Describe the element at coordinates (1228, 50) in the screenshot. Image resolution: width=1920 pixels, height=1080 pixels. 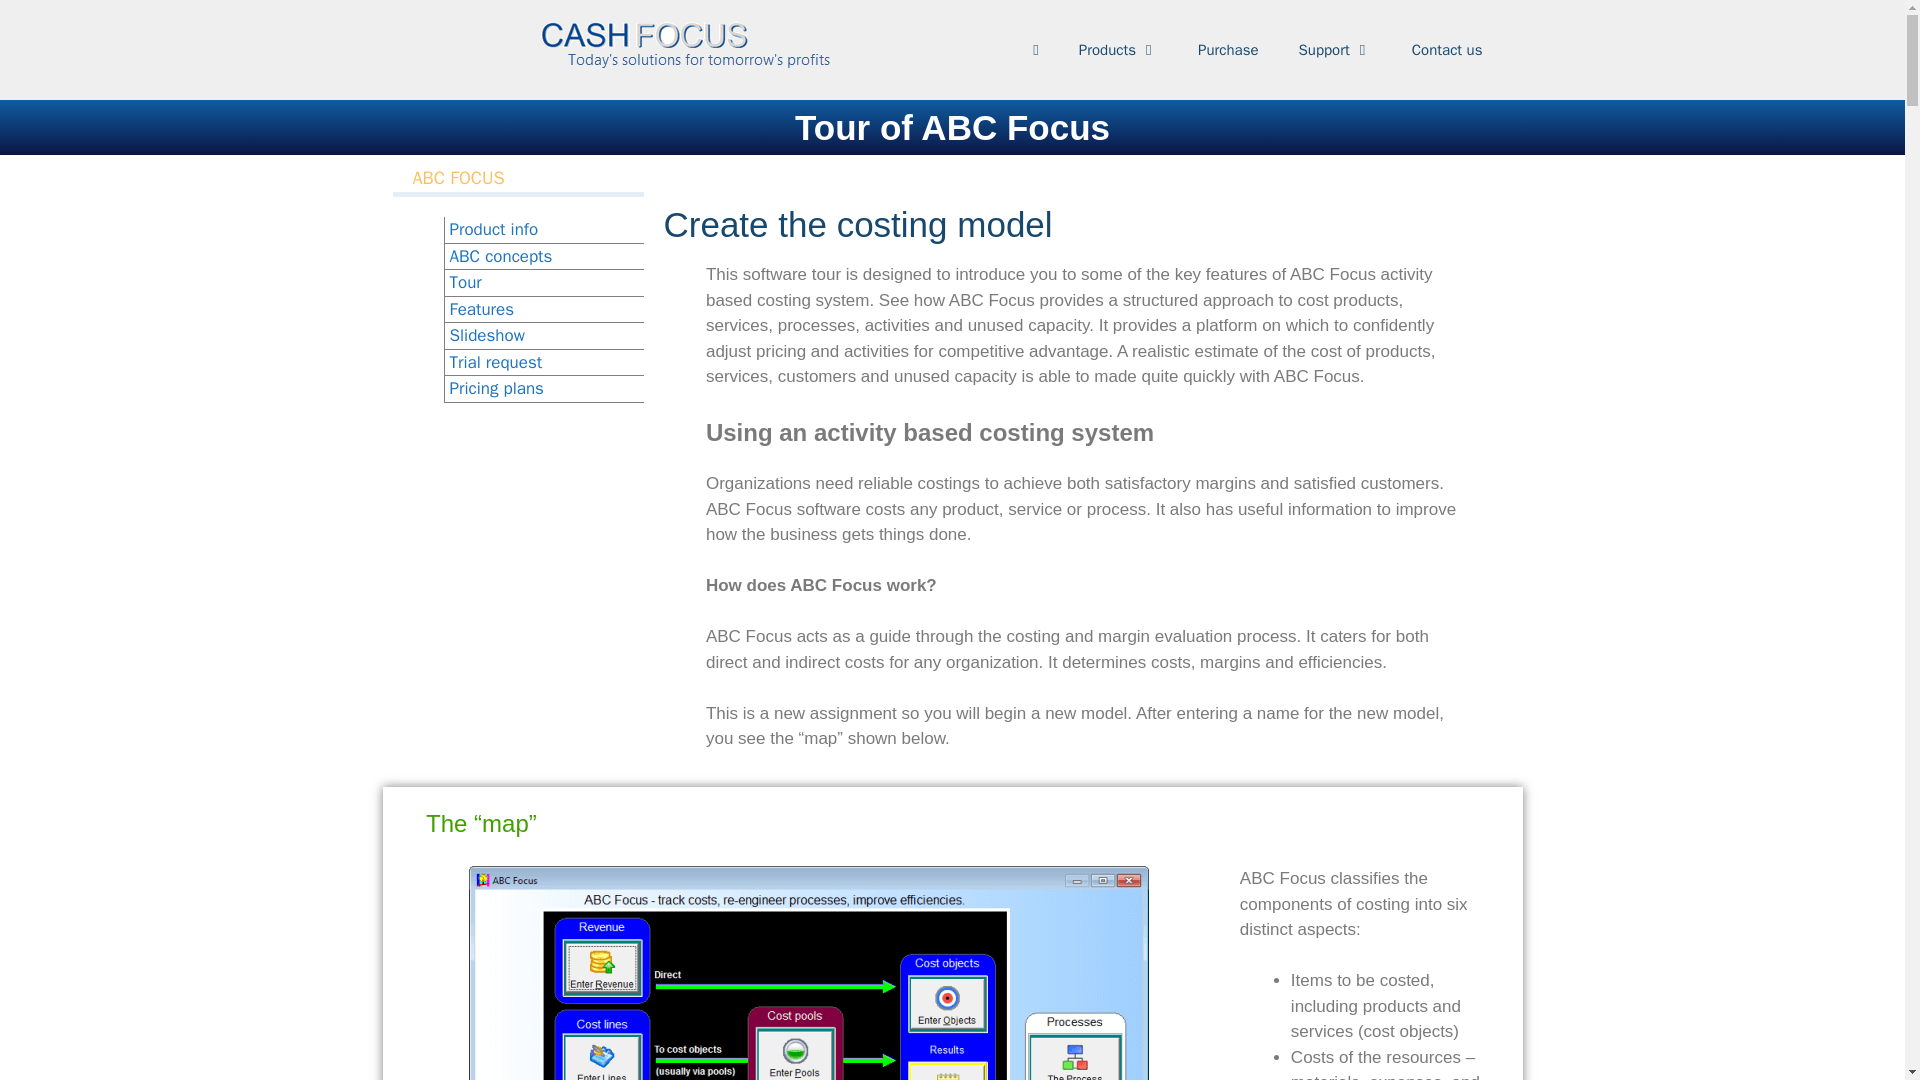
I see `Purchase` at that location.